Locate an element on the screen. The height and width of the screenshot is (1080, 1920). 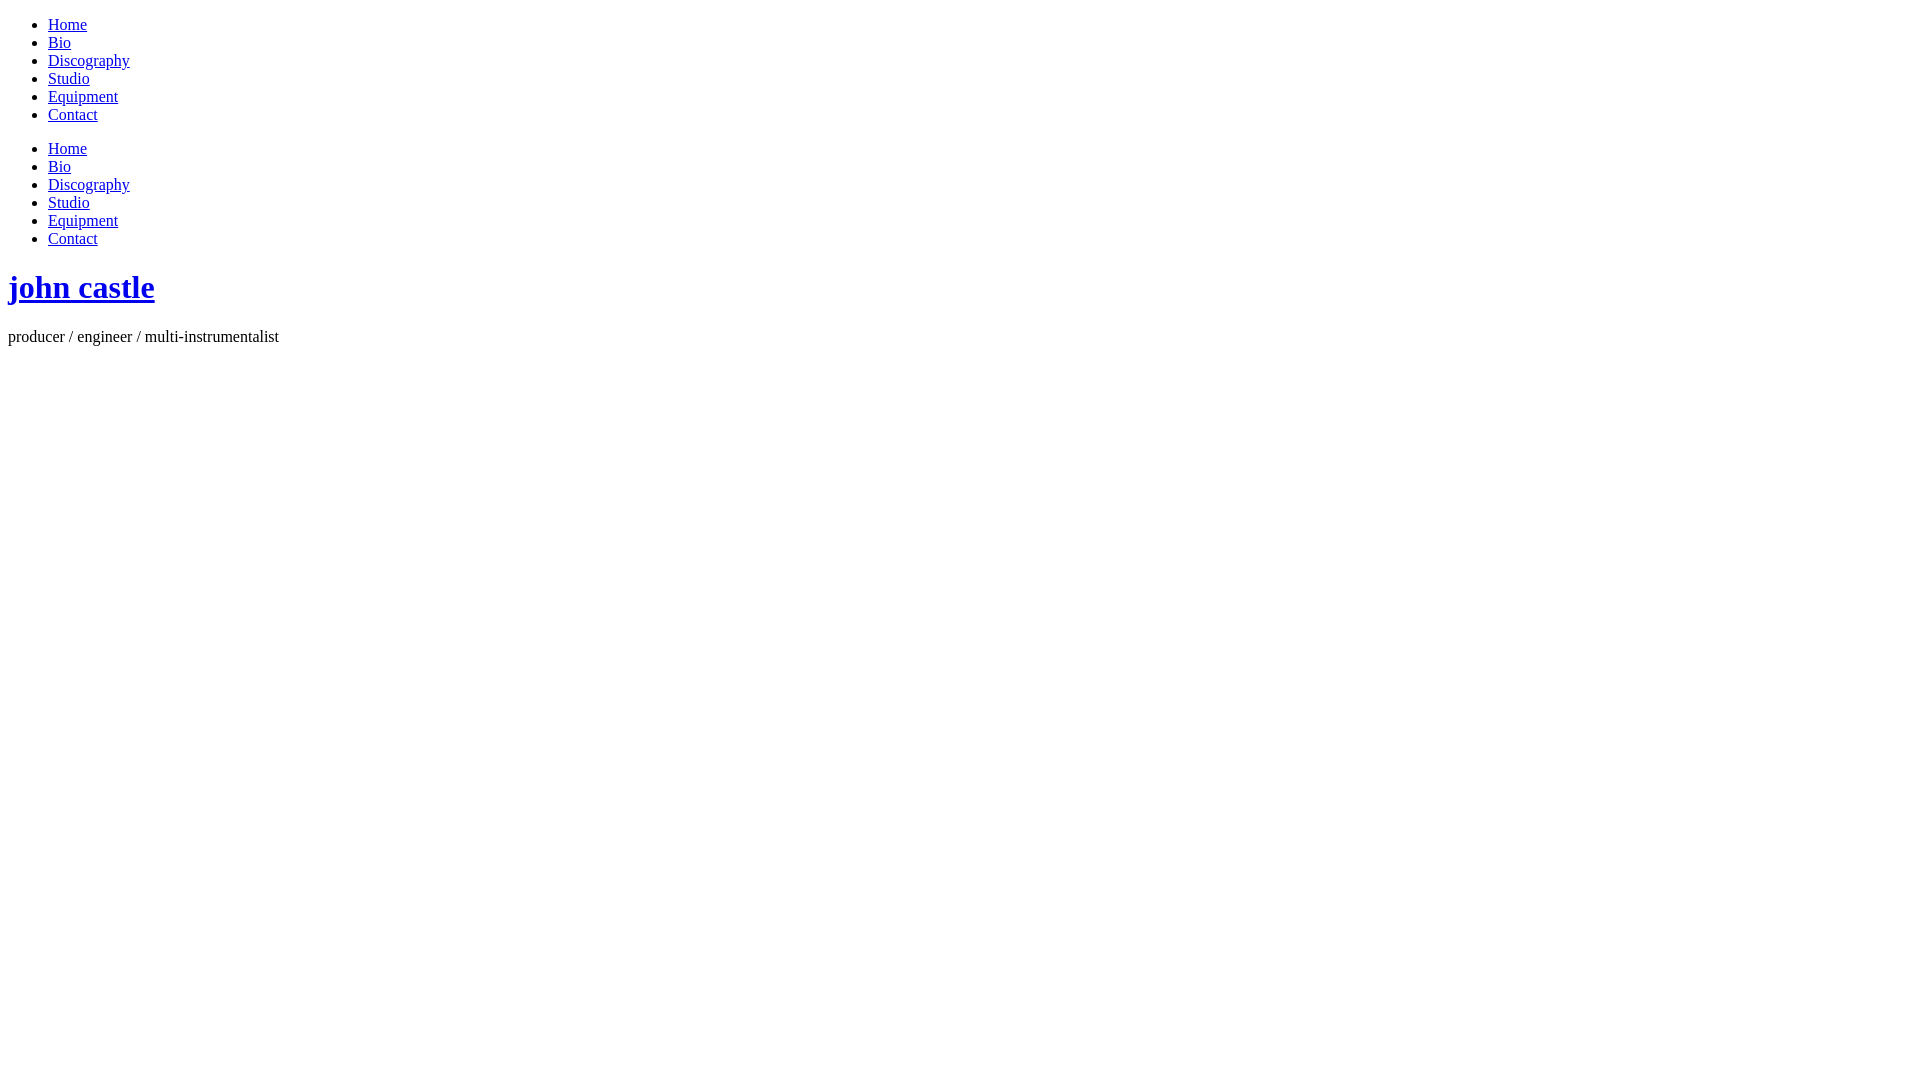
Contact is located at coordinates (73, 238).